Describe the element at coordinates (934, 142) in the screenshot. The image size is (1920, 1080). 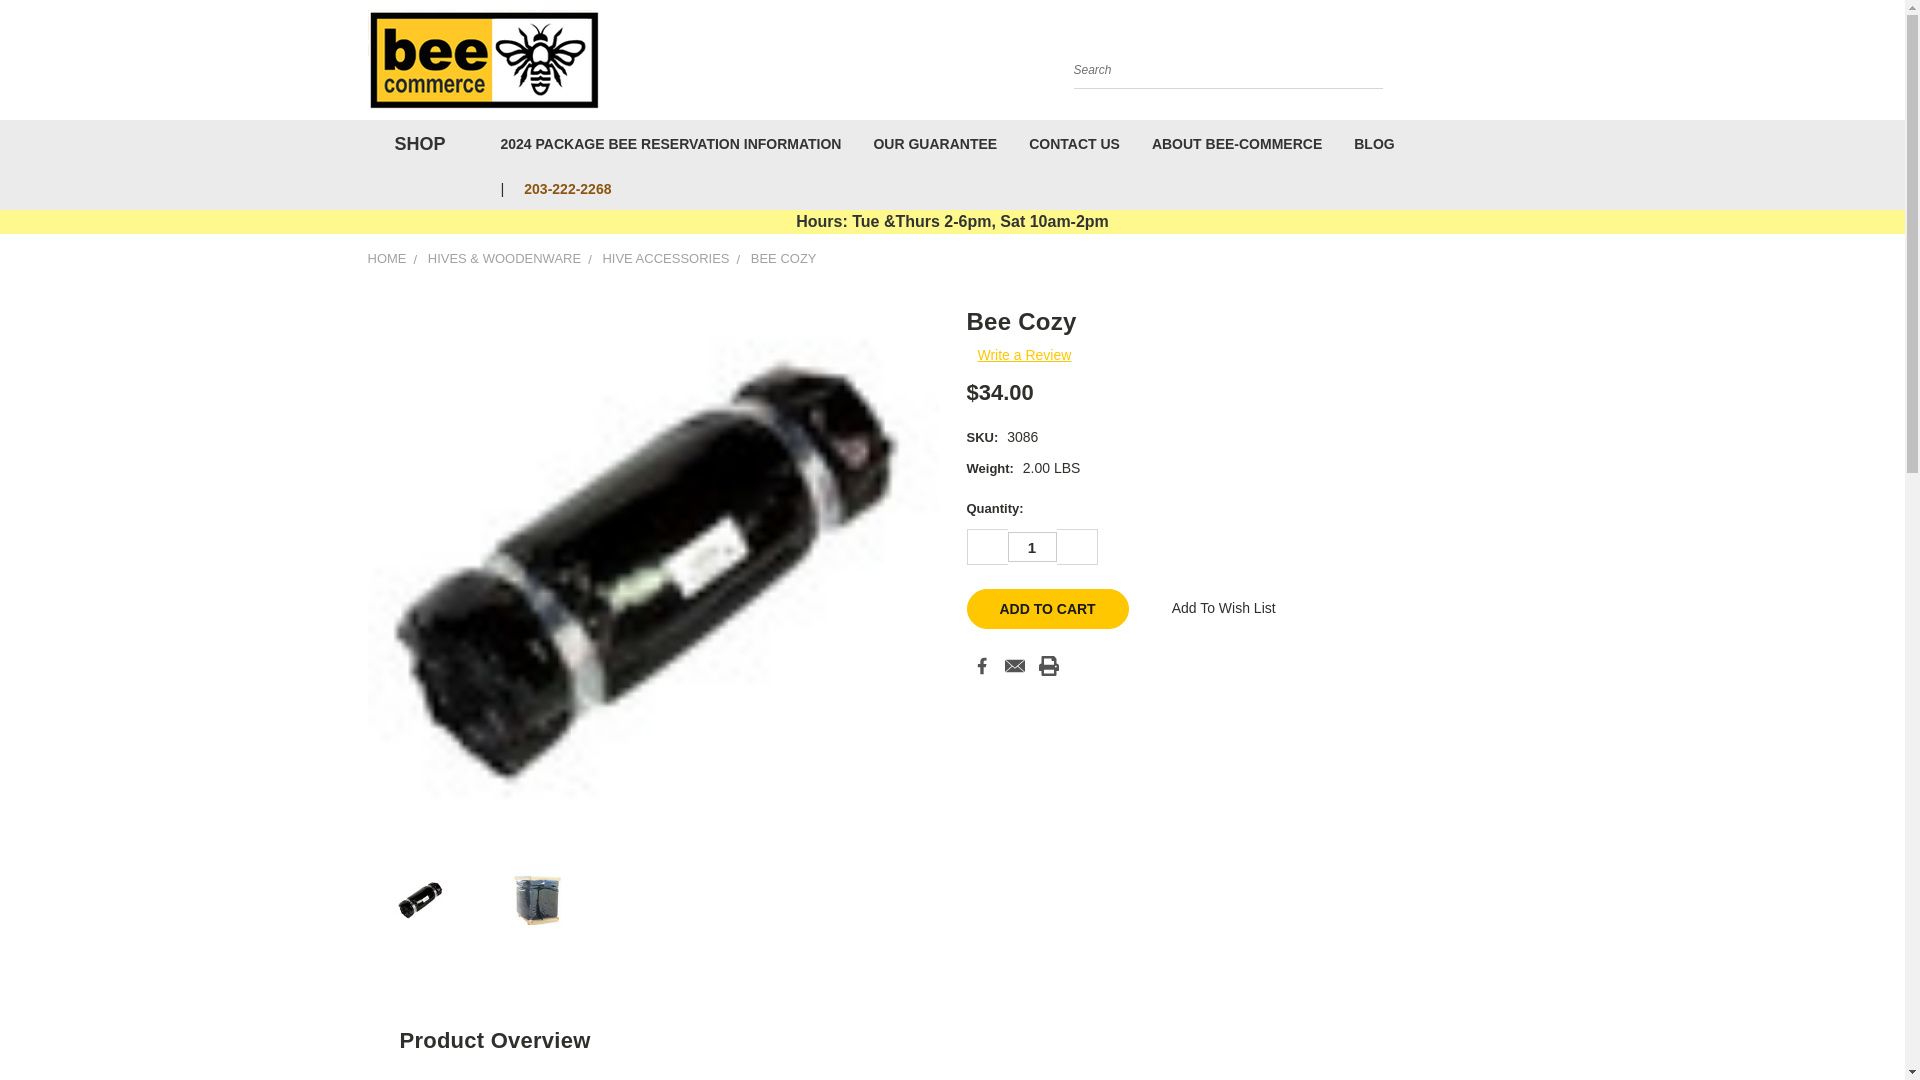
I see `OUR GUARANTEE` at that location.